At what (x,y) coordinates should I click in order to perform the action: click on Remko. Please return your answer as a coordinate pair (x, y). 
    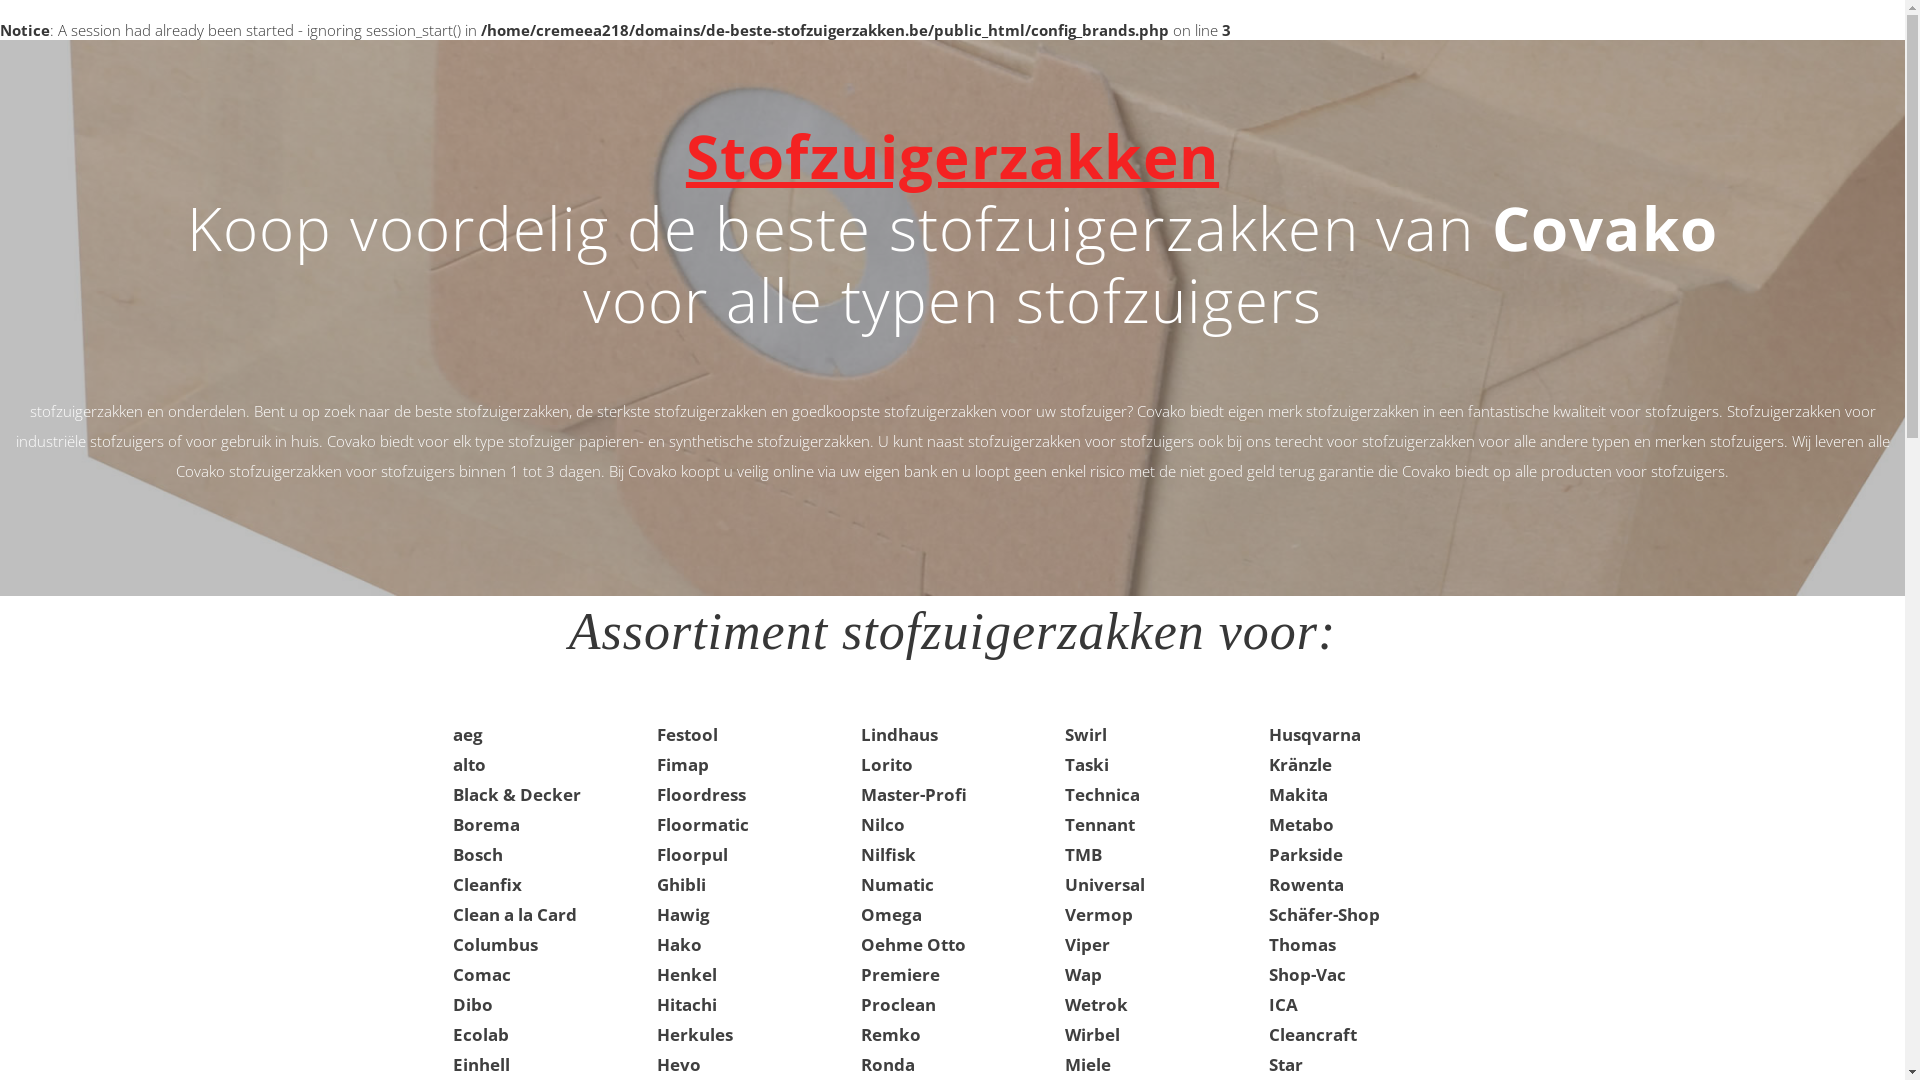
    Looking at the image, I should click on (890, 1034).